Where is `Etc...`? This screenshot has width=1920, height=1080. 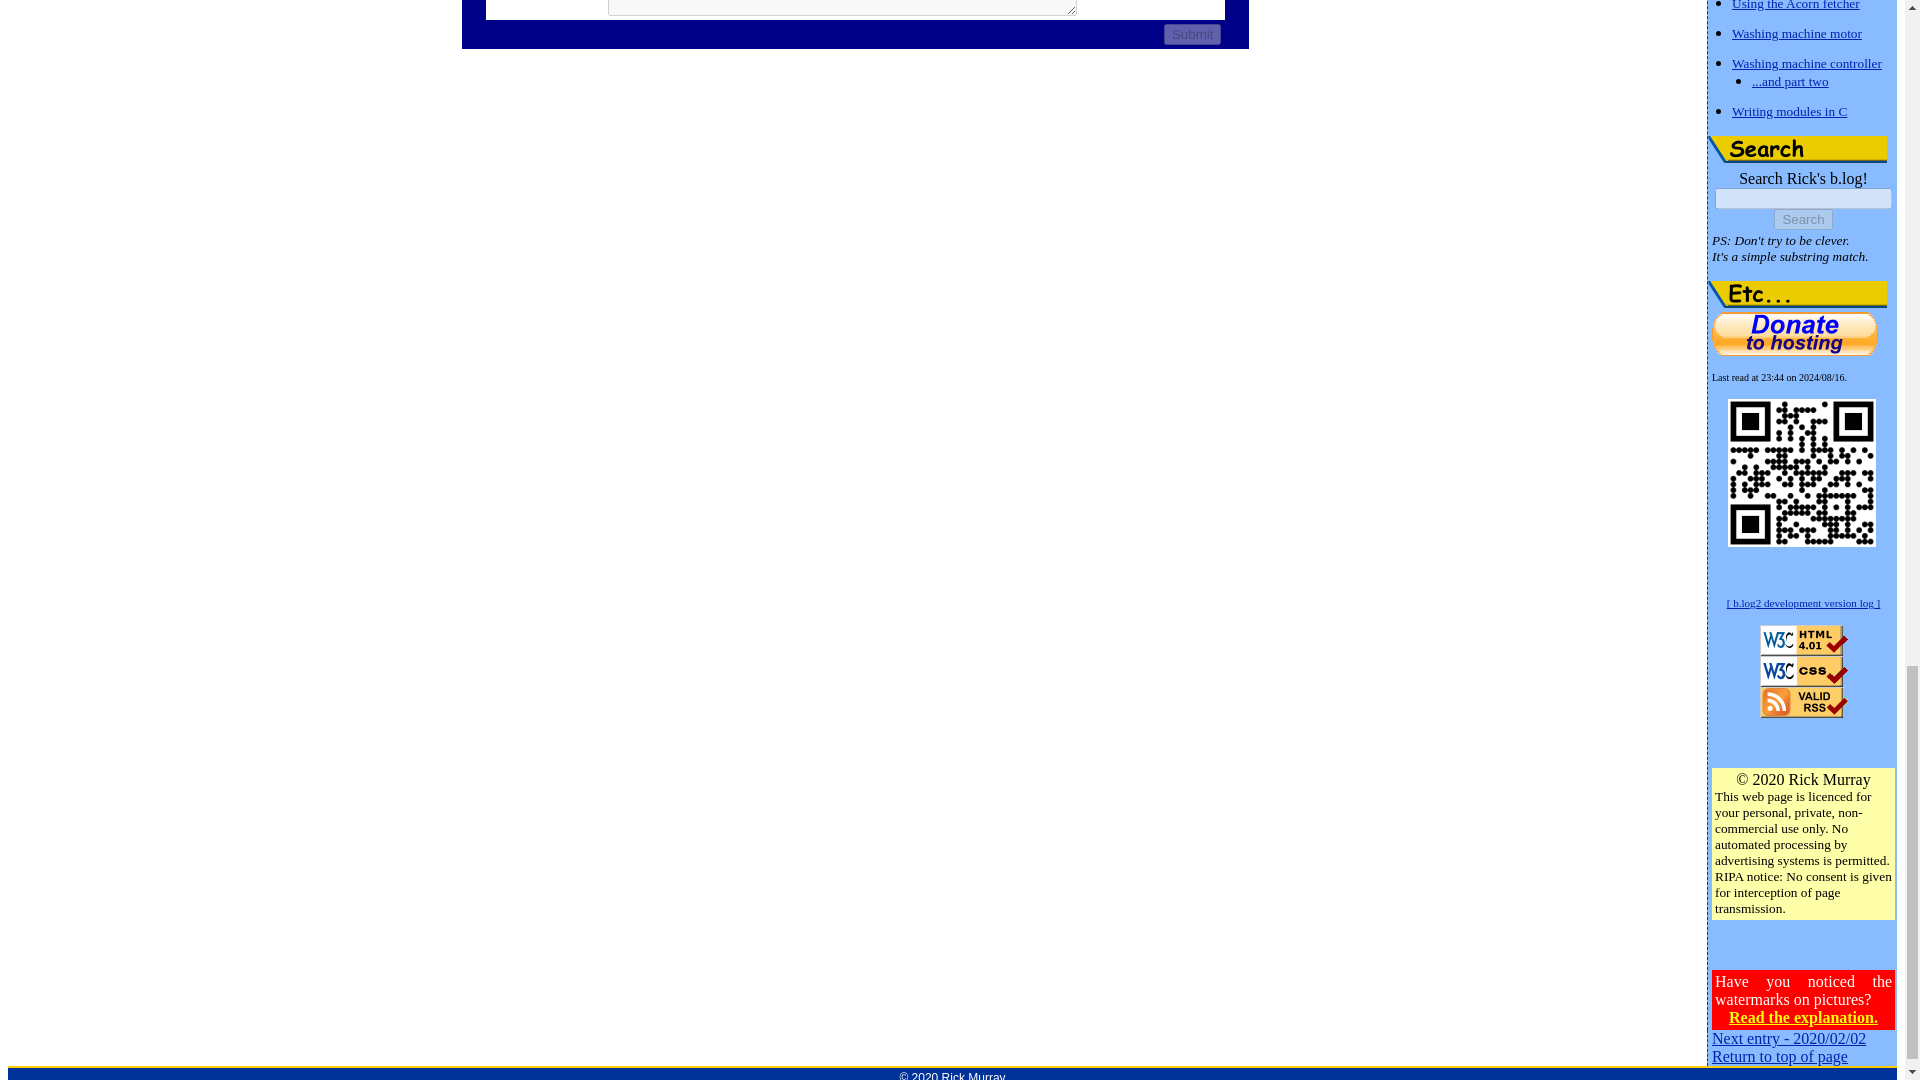 Etc... is located at coordinates (1798, 294).